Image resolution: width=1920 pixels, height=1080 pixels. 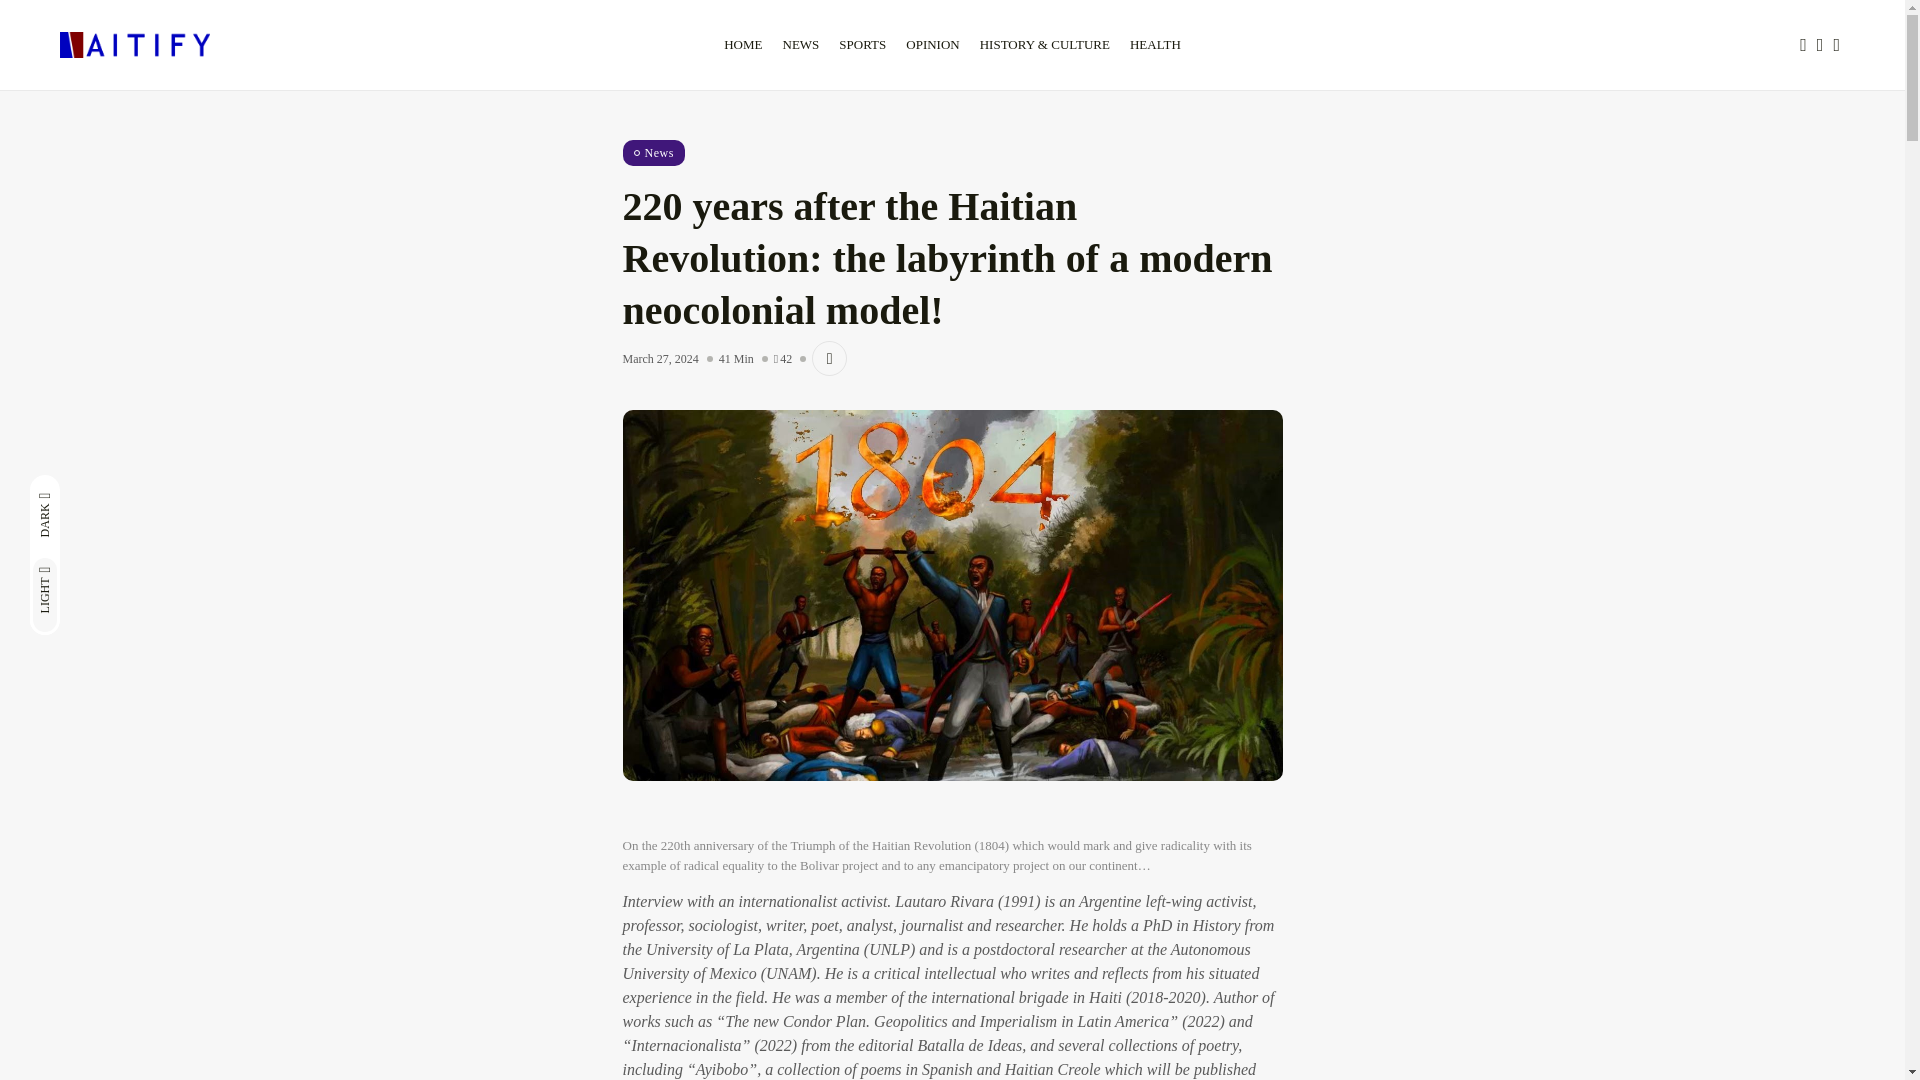 What do you see at coordinates (742, 45) in the screenshot?
I see `HOME` at bounding box center [742, 45].